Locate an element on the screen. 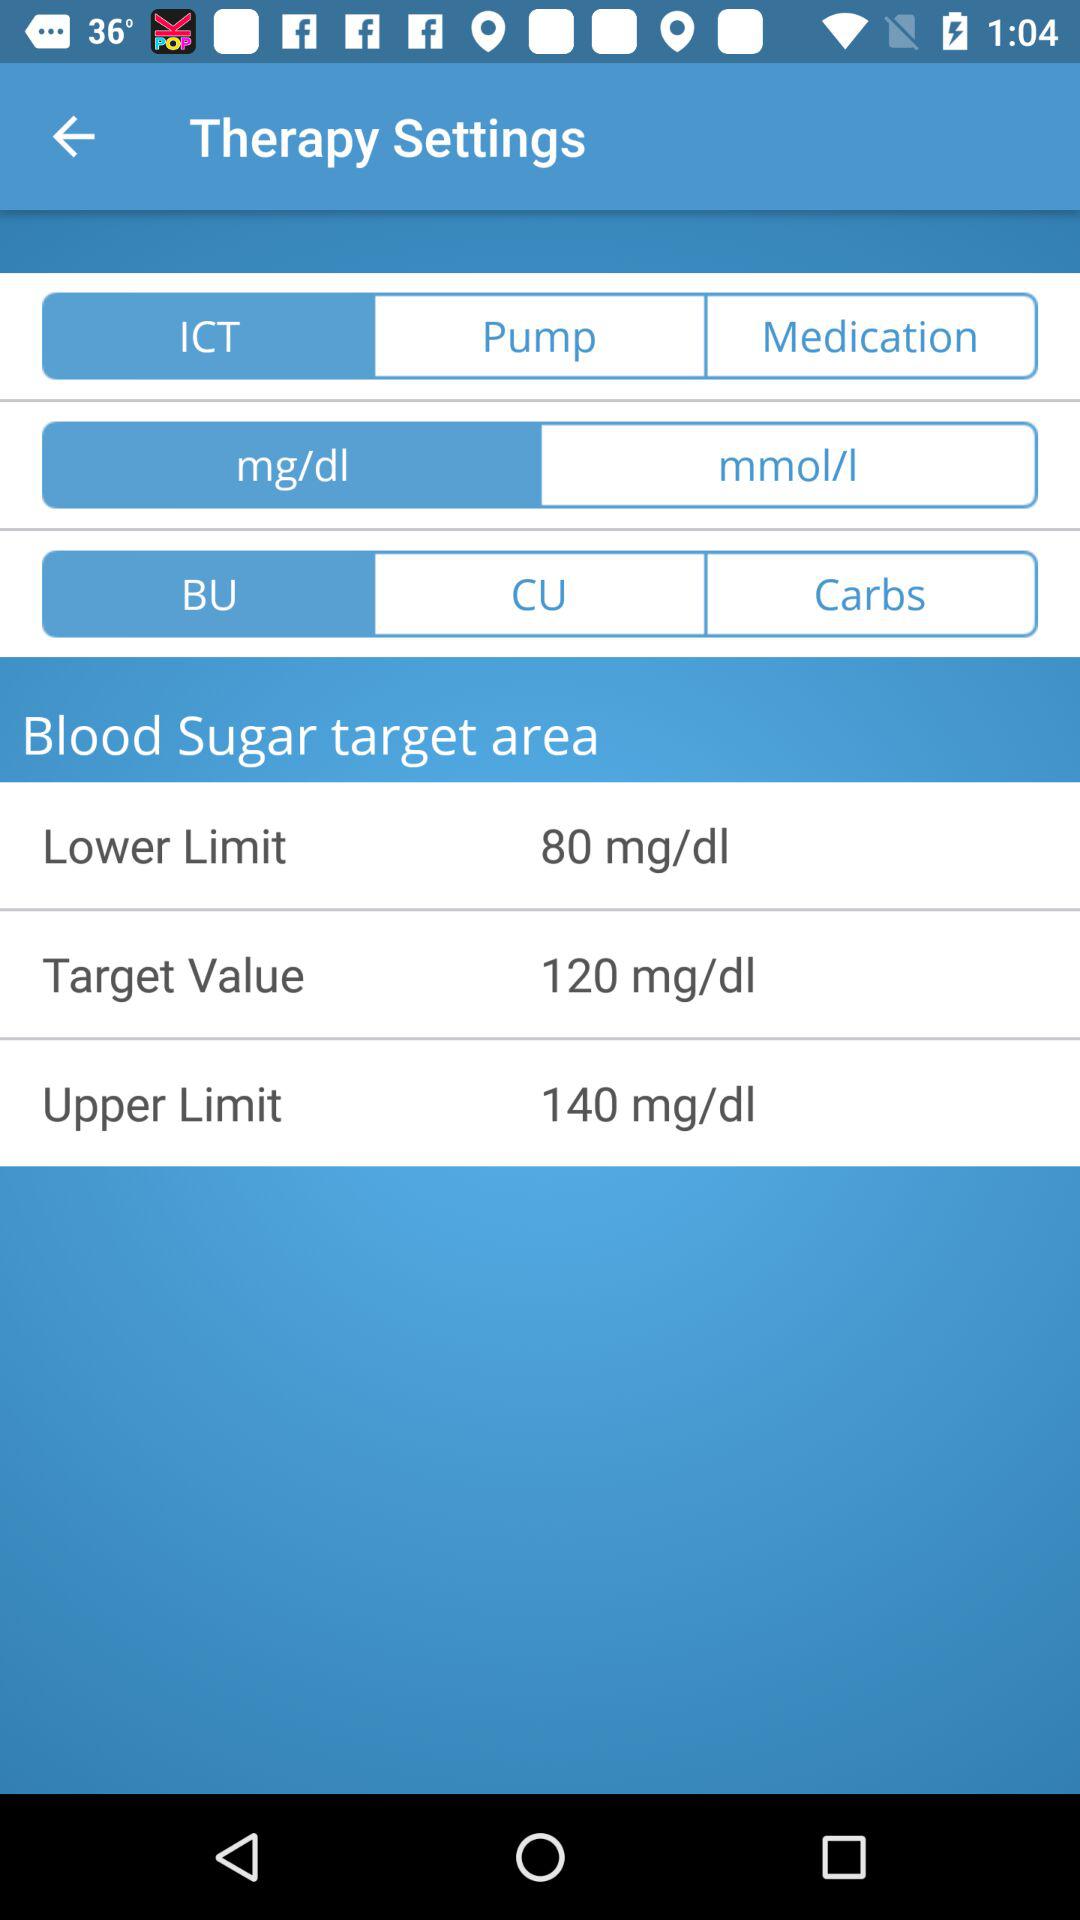 This screenshot has height=1920, width=1080. launch the pump item is located at coordinates (539, 336).